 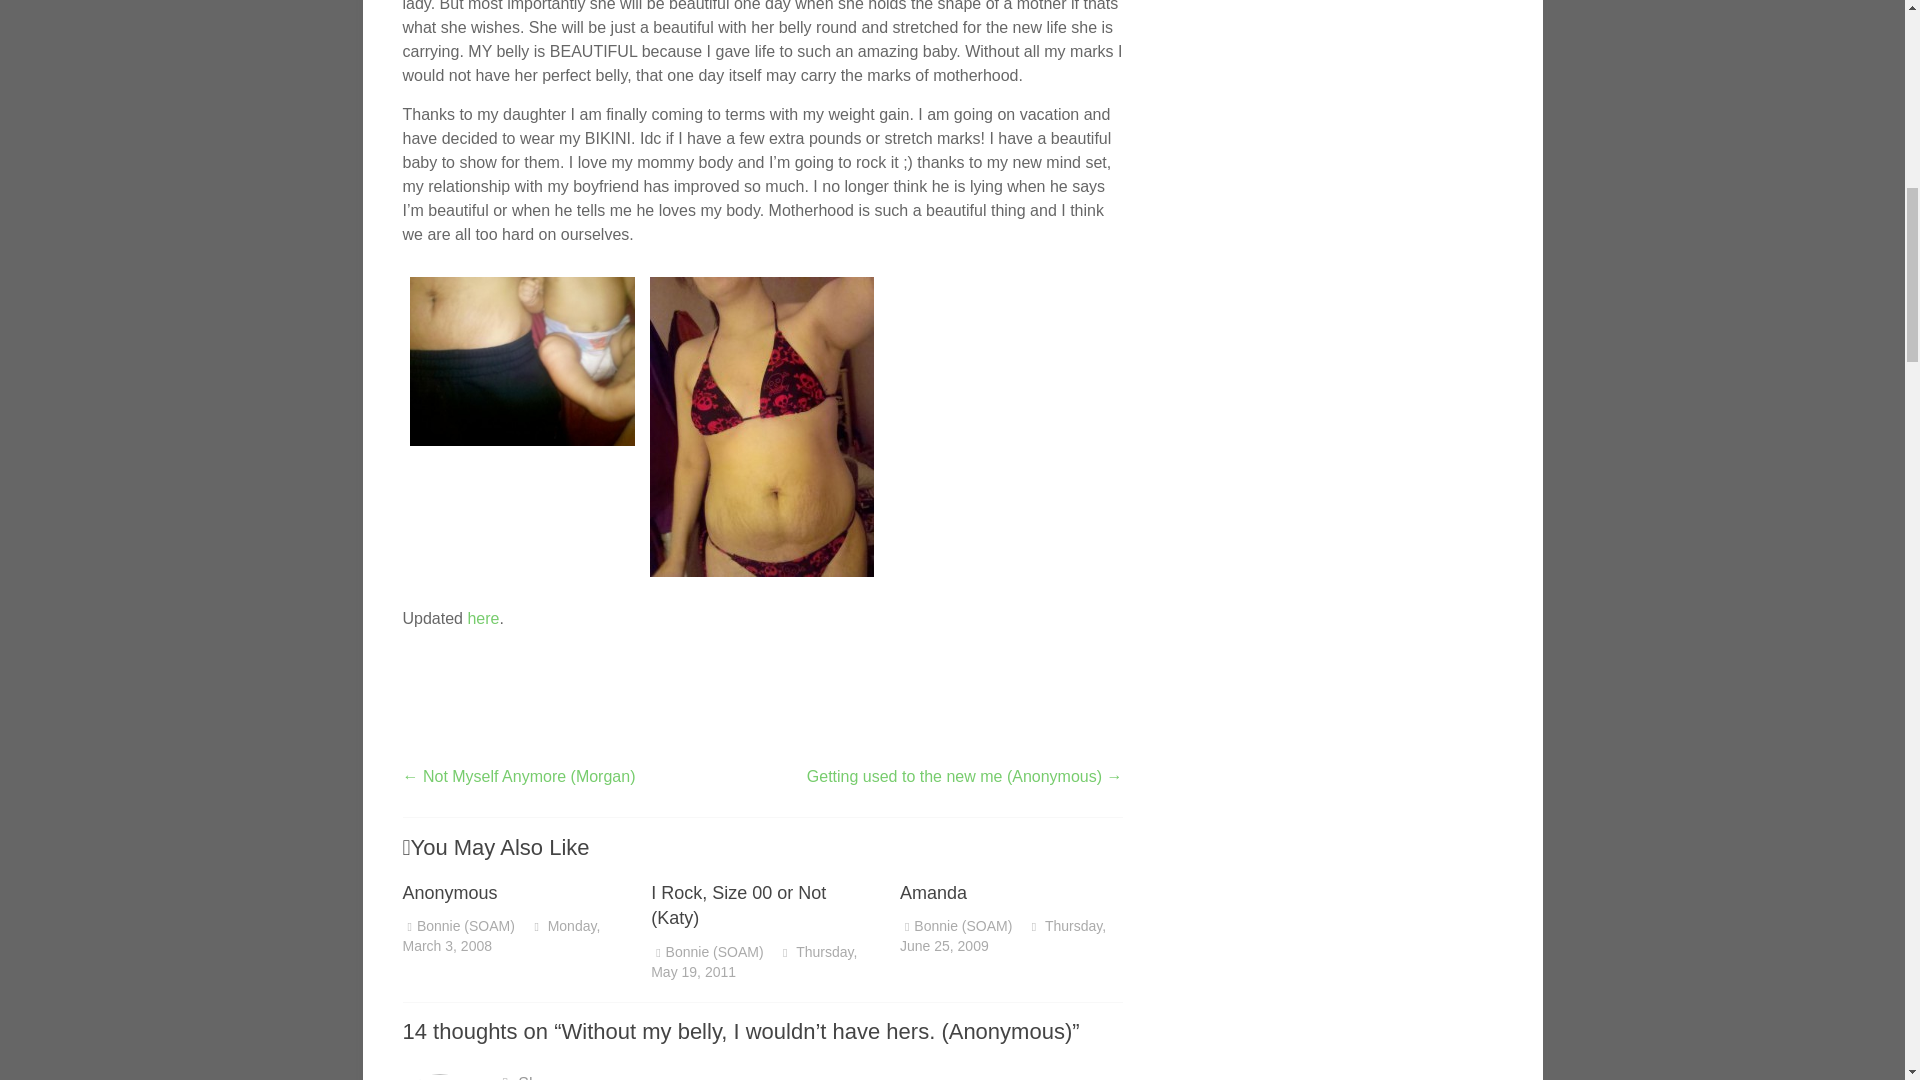 I want to click on Thursday, May 19, 2011, so click(x=753, y=961).